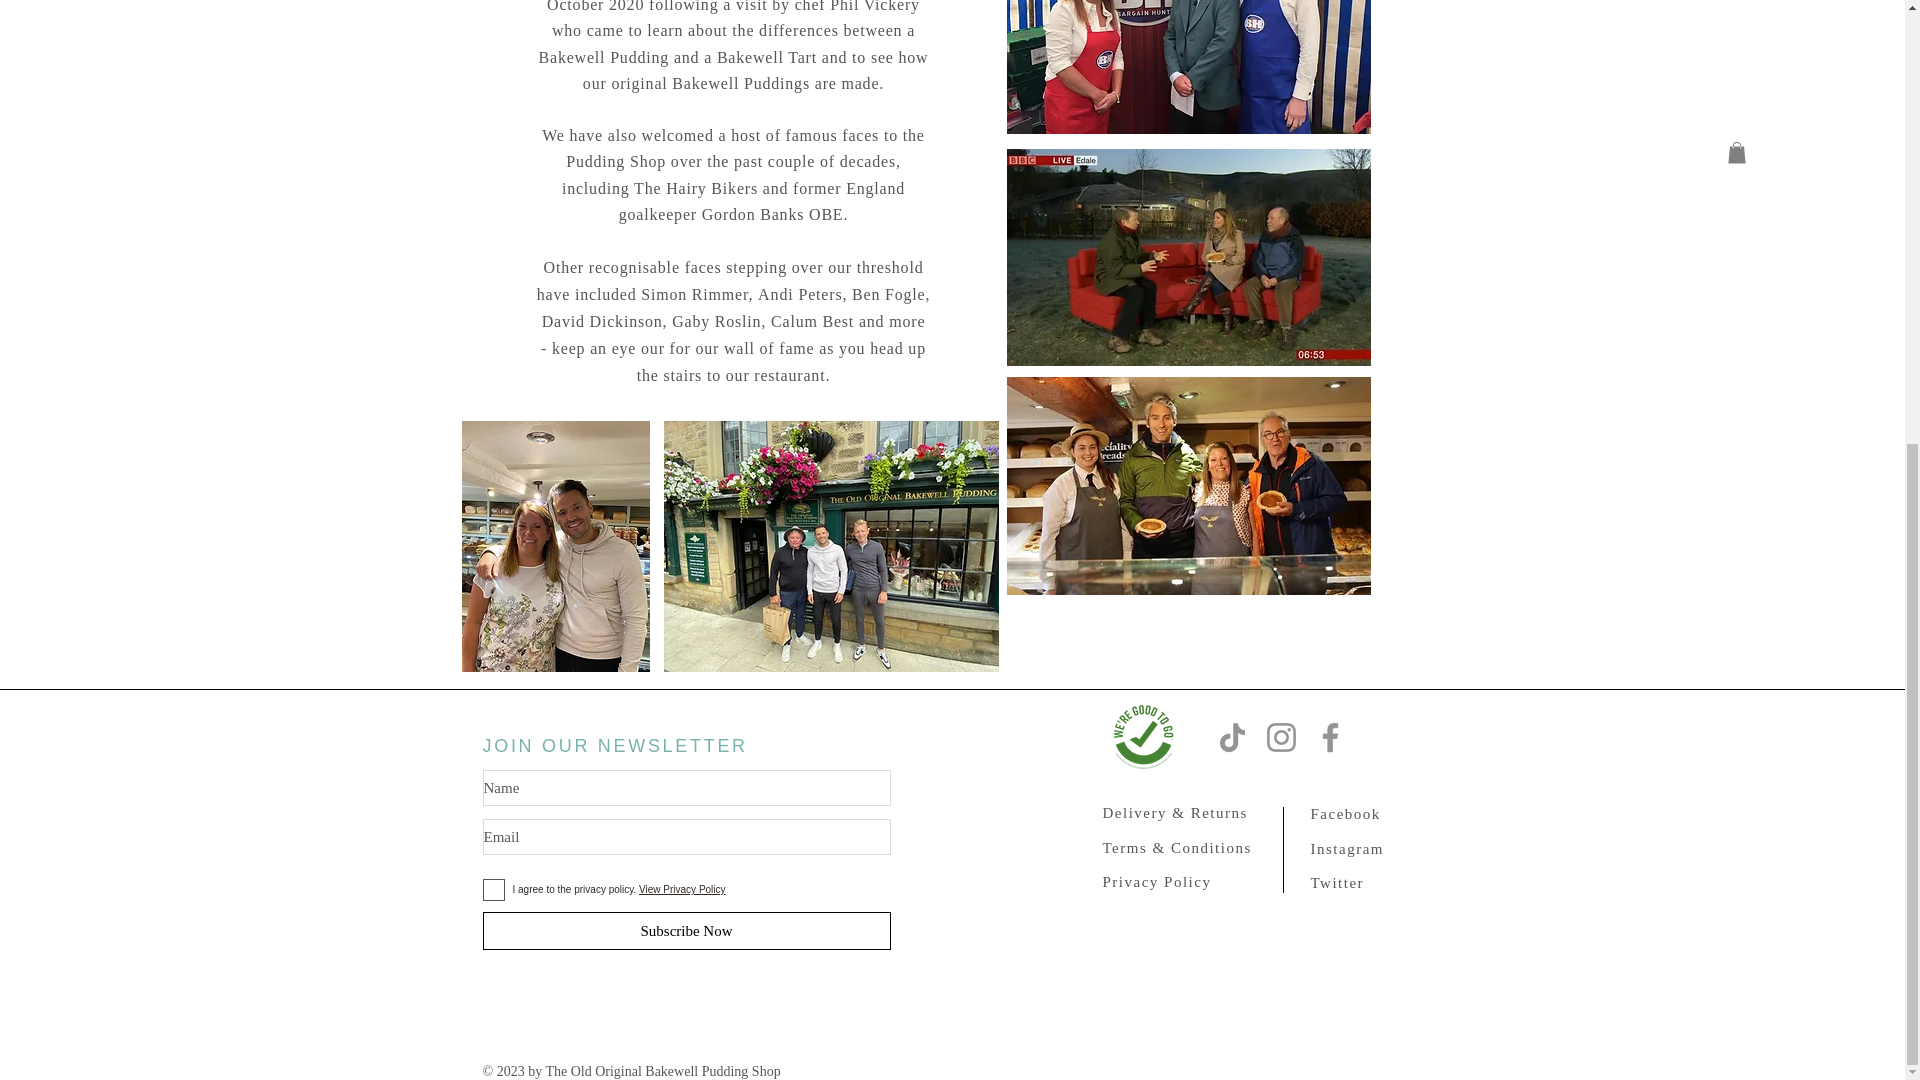  What do you see at coordinates (1156, 880) in the screenshot?
I see `Privacy Policy` at bounding box center [1156, 880].